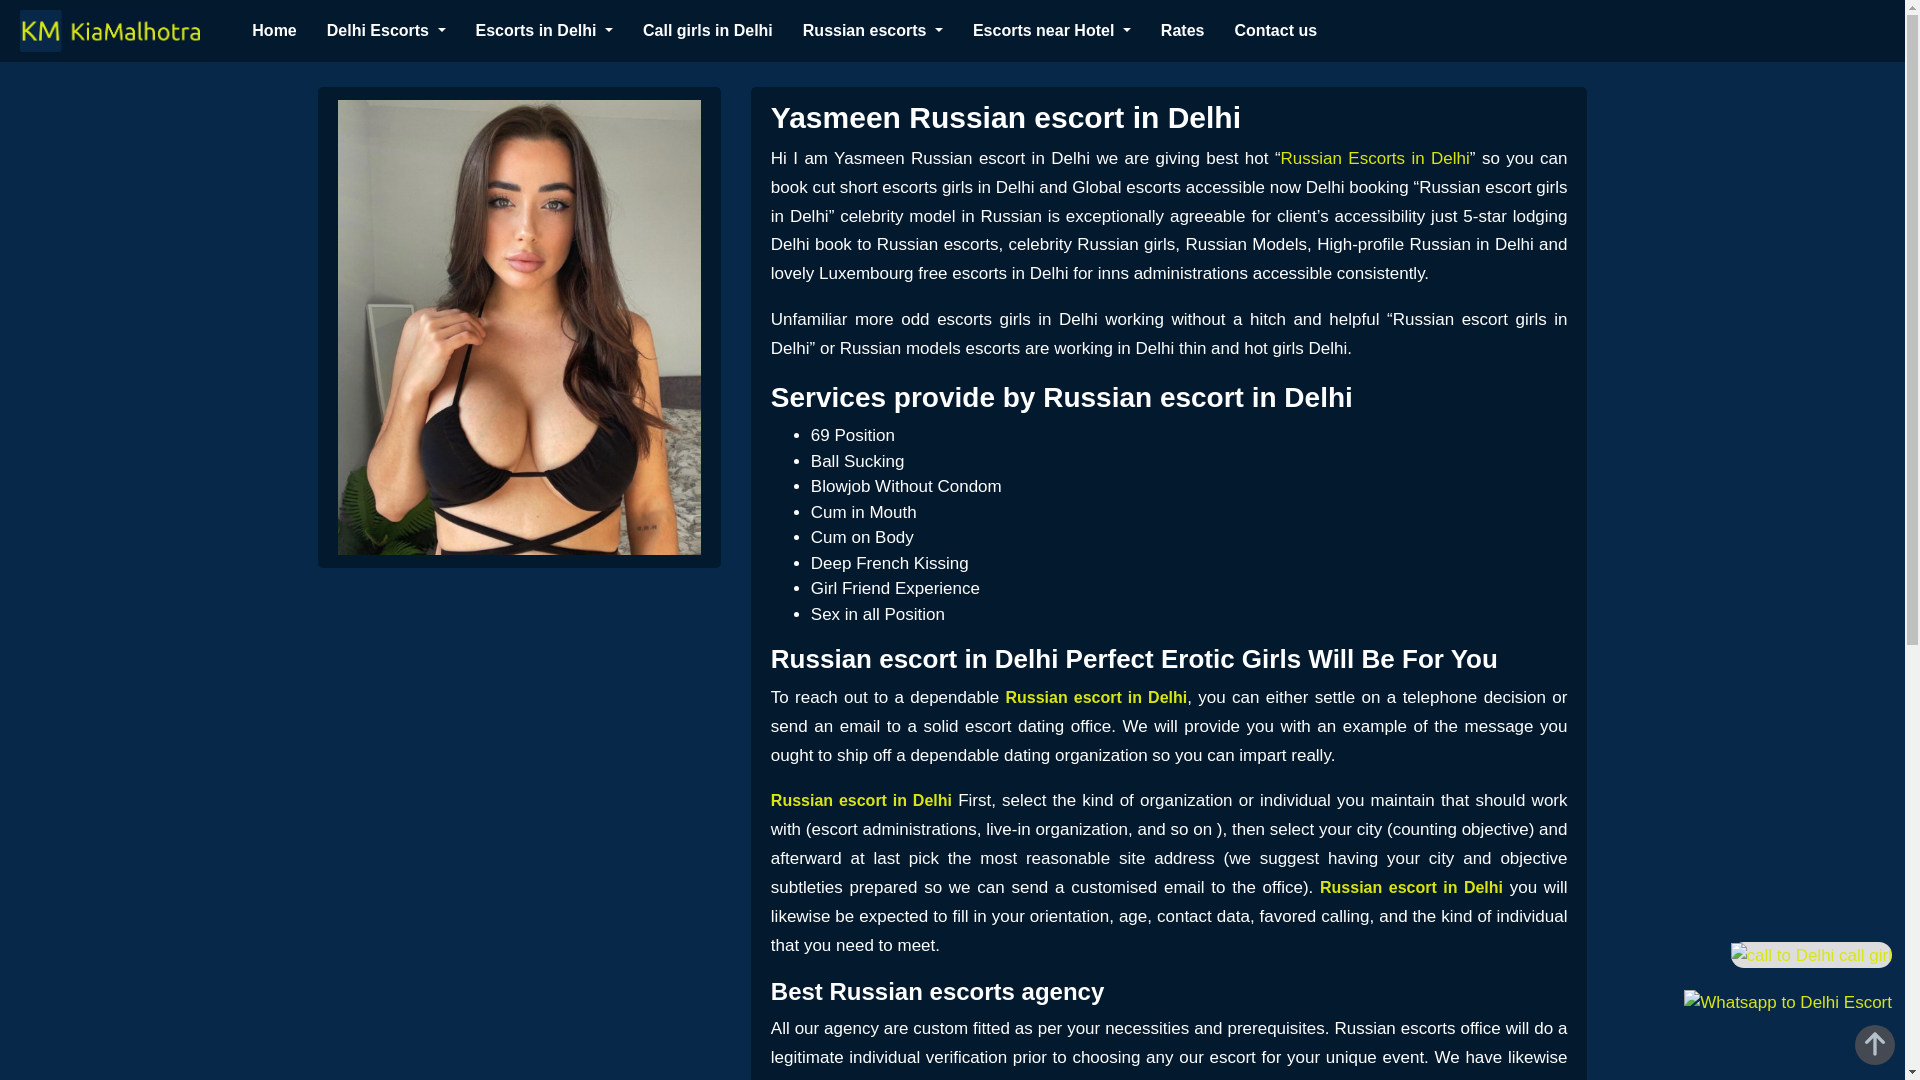 This screenshot has width=1920, height=1080. Describe the element at coordinates (273, 30) in the screenshot. I see `Home` at that location.